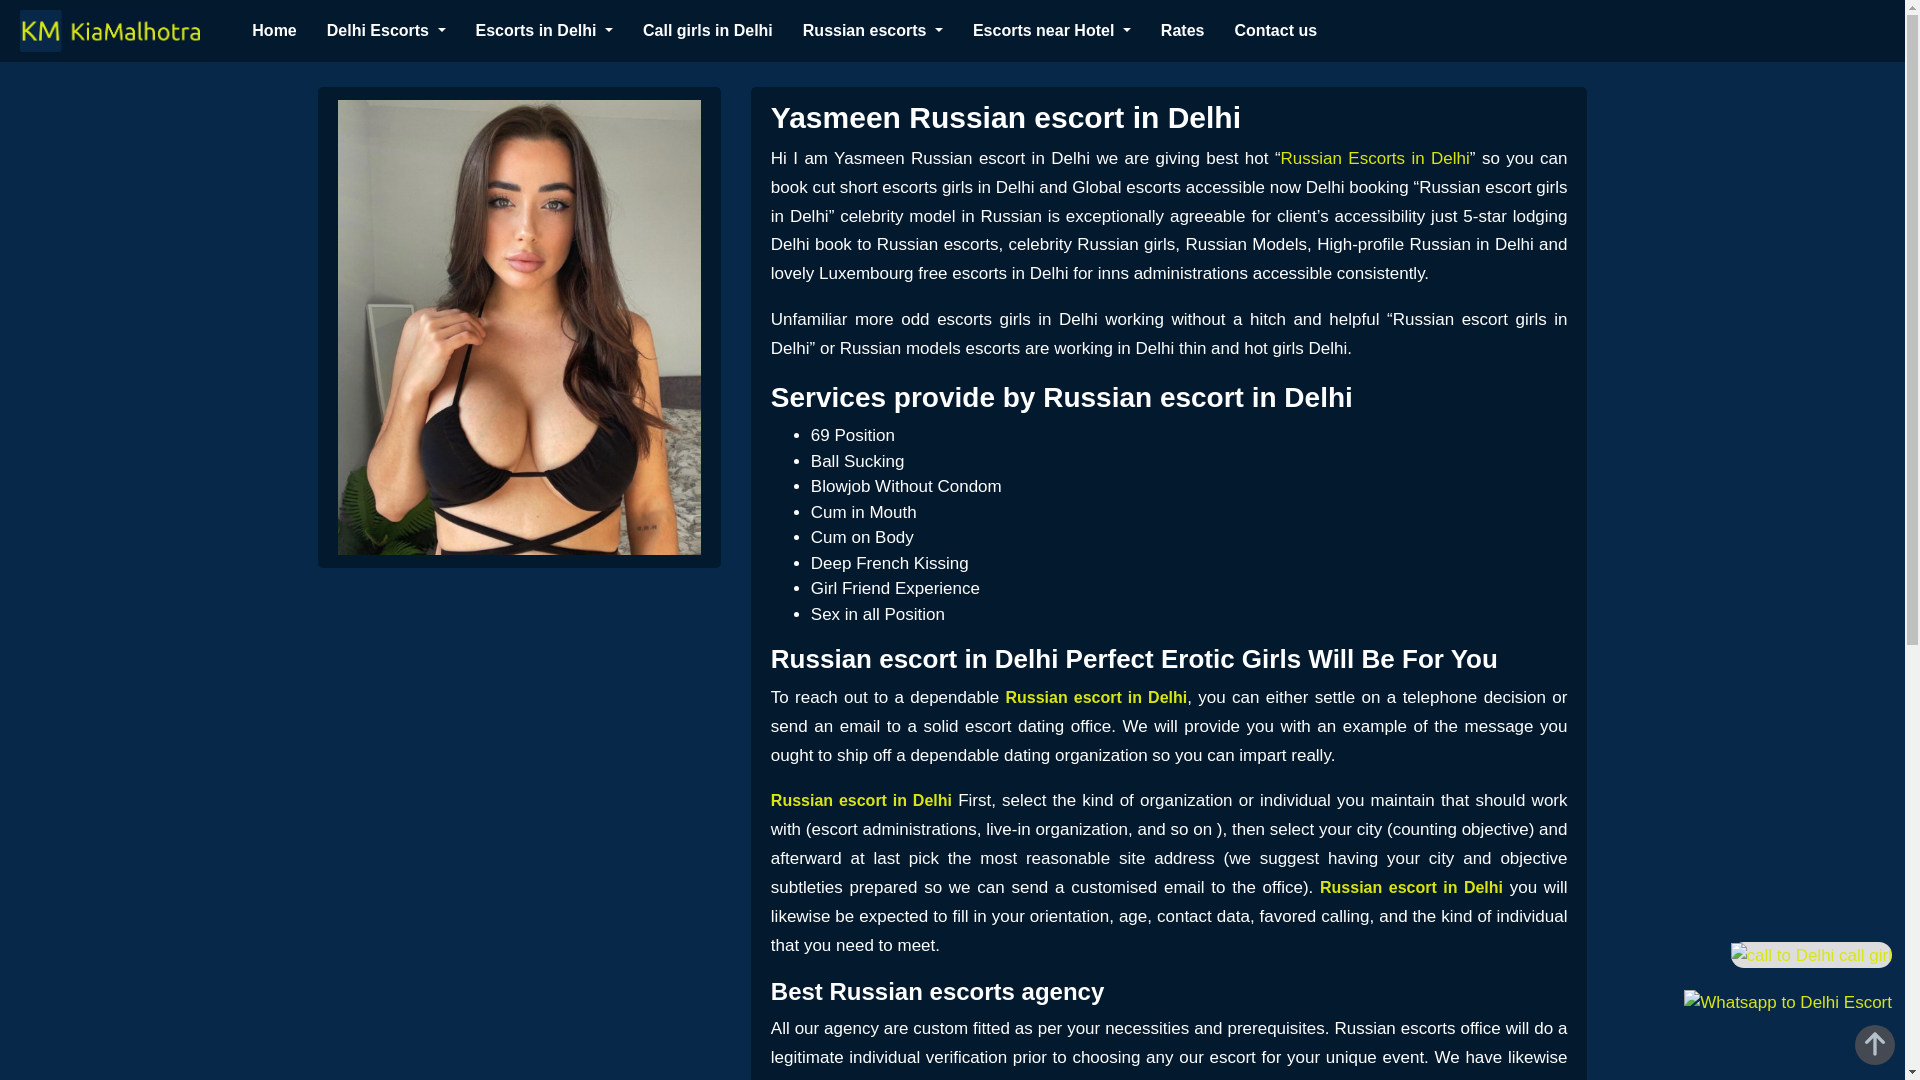 This screenshot has width=1920, height=1080. Describe the element at coordinates (273, 30) in the screenshot. I see `Home` at that location.